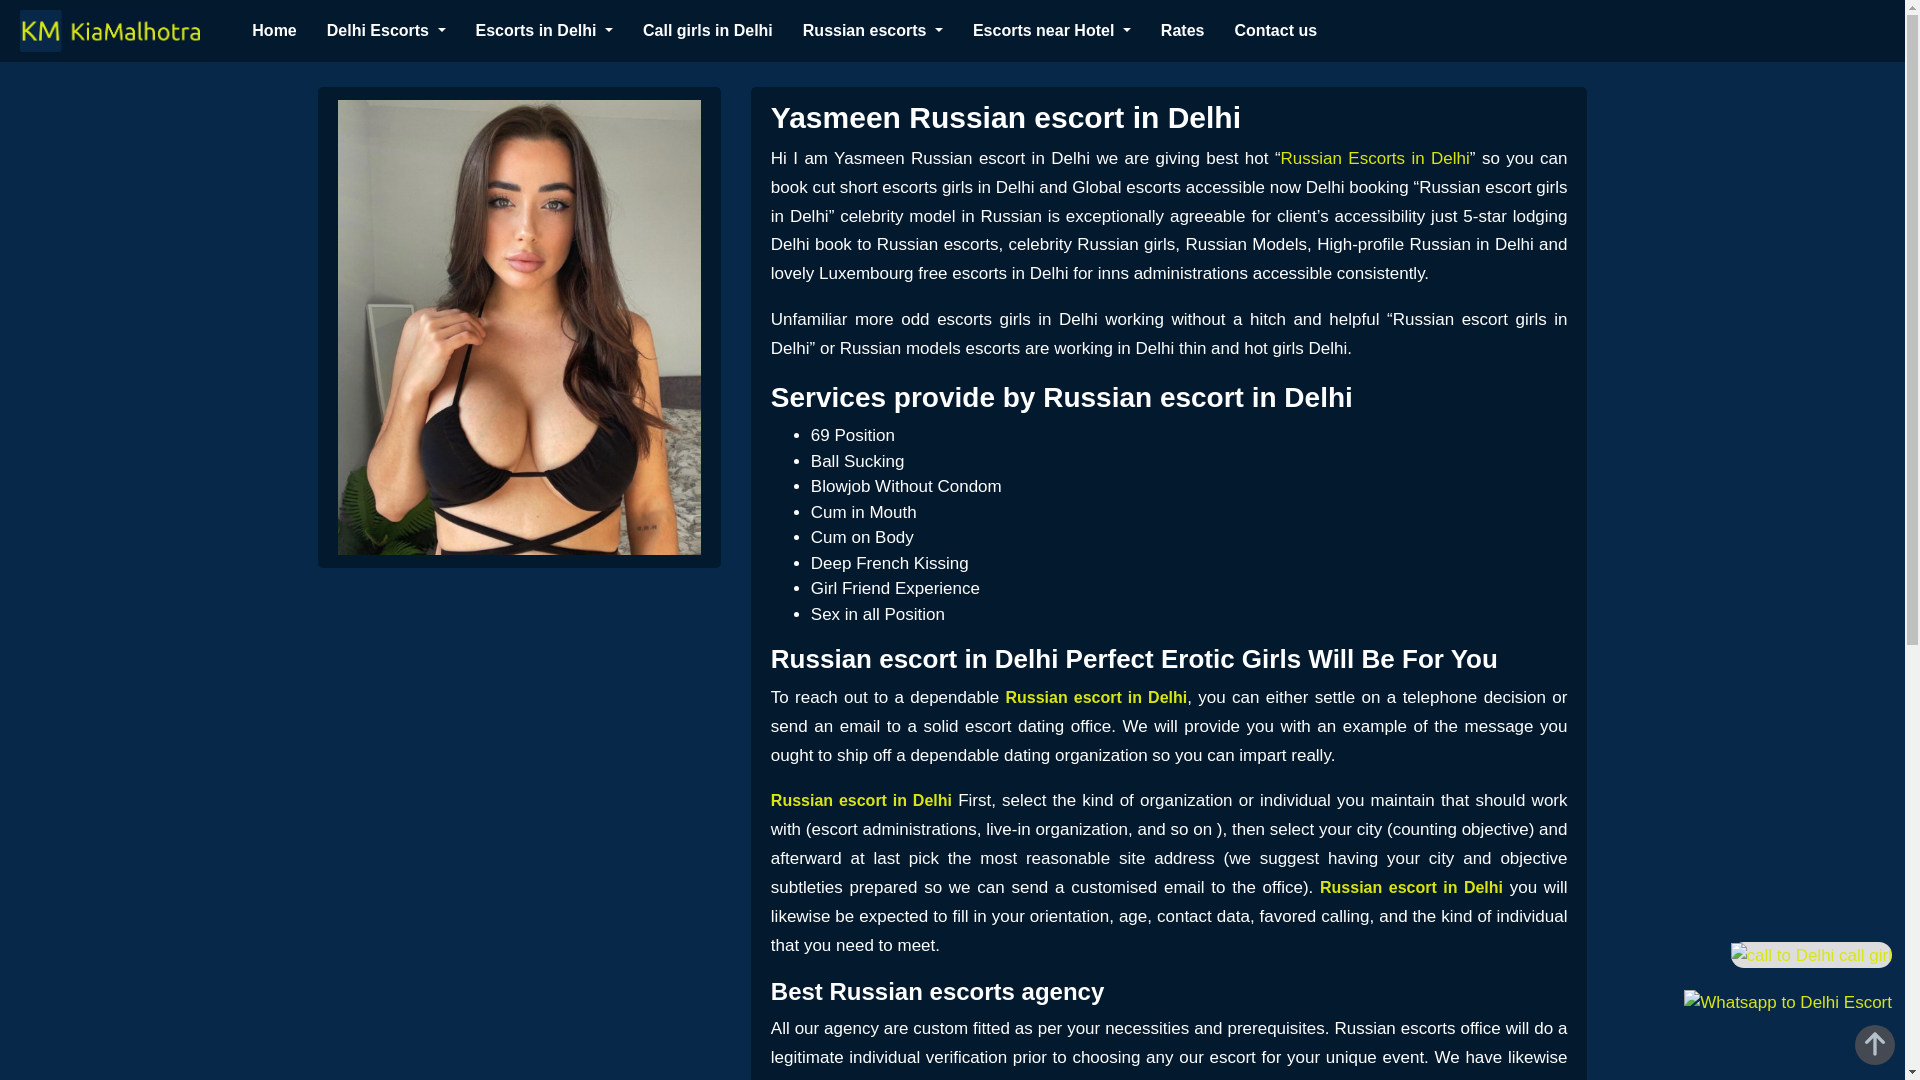 This screenshot has width=1920, height=1080. Describe the element at coordinates (273, 30) in the screenshot. I see `Home` at that location.